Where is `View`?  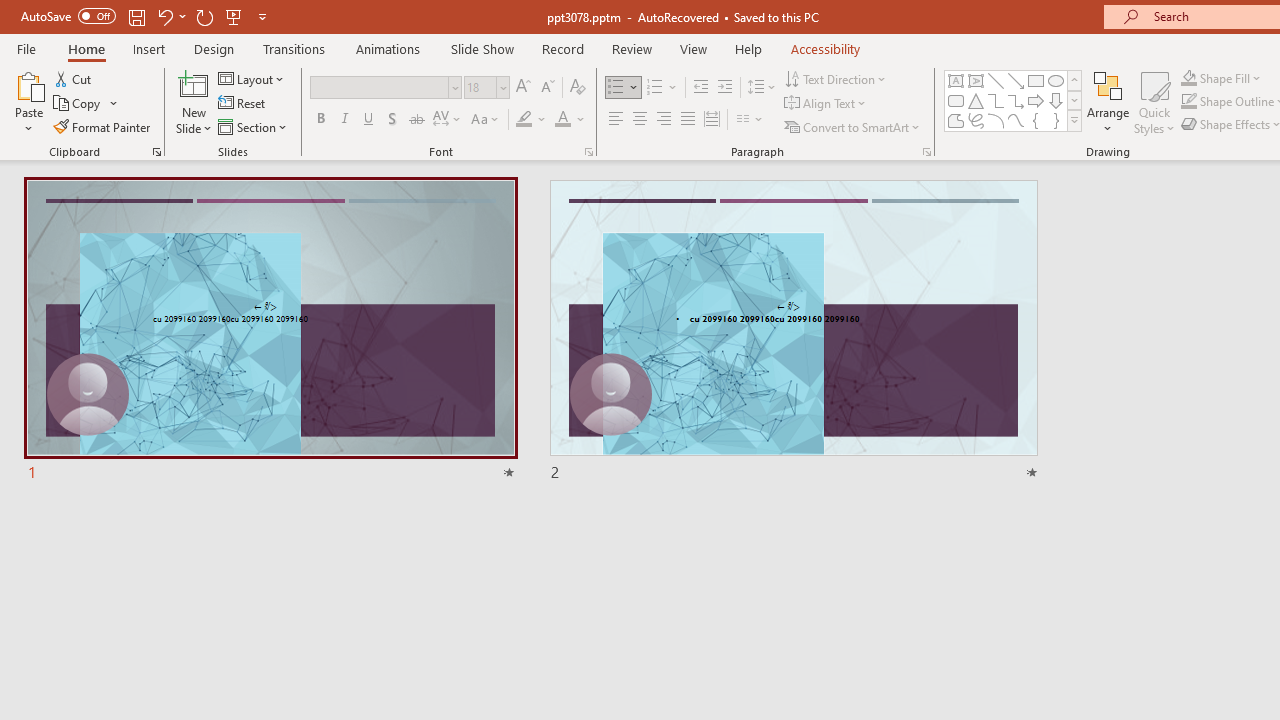
View is located at coordinates (693, 48).